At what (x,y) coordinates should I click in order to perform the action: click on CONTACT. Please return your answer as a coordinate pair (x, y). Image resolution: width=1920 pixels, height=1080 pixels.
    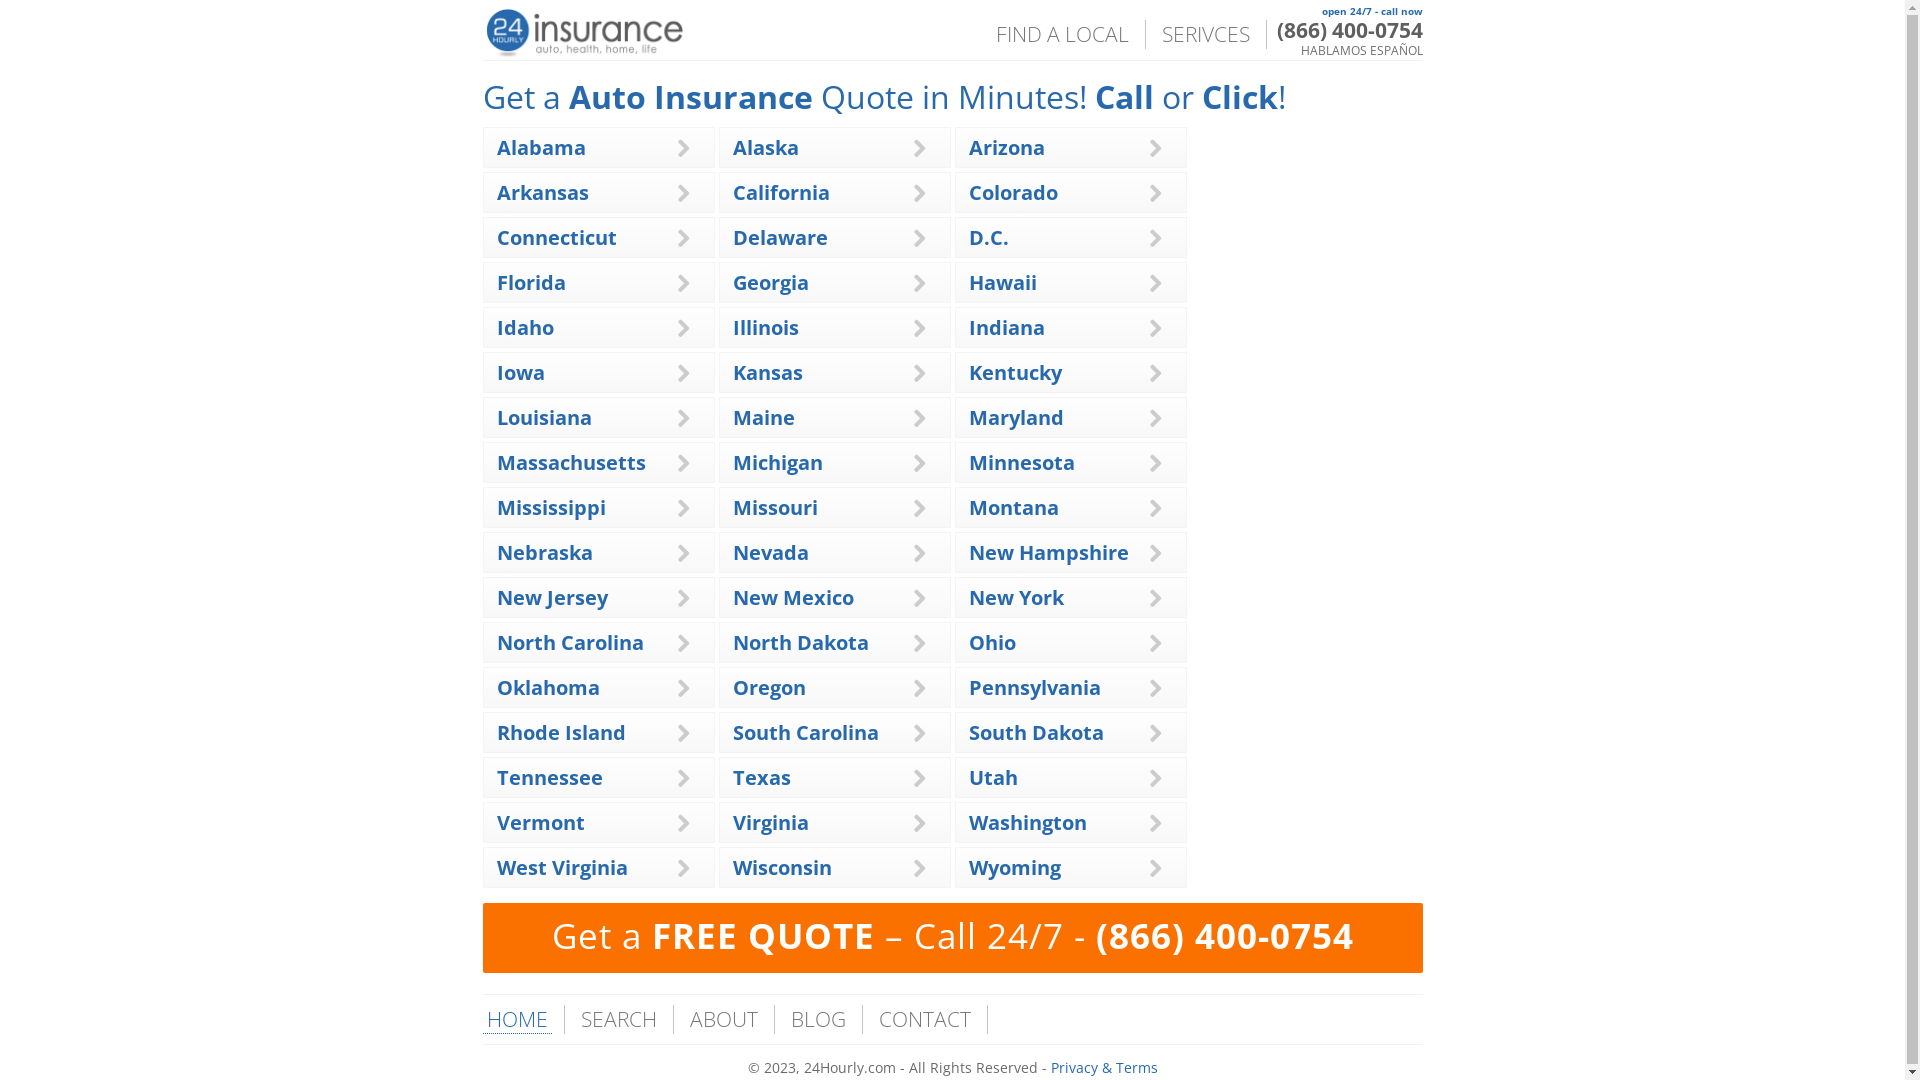
    Looking at the image, I should click on (924, 1020).